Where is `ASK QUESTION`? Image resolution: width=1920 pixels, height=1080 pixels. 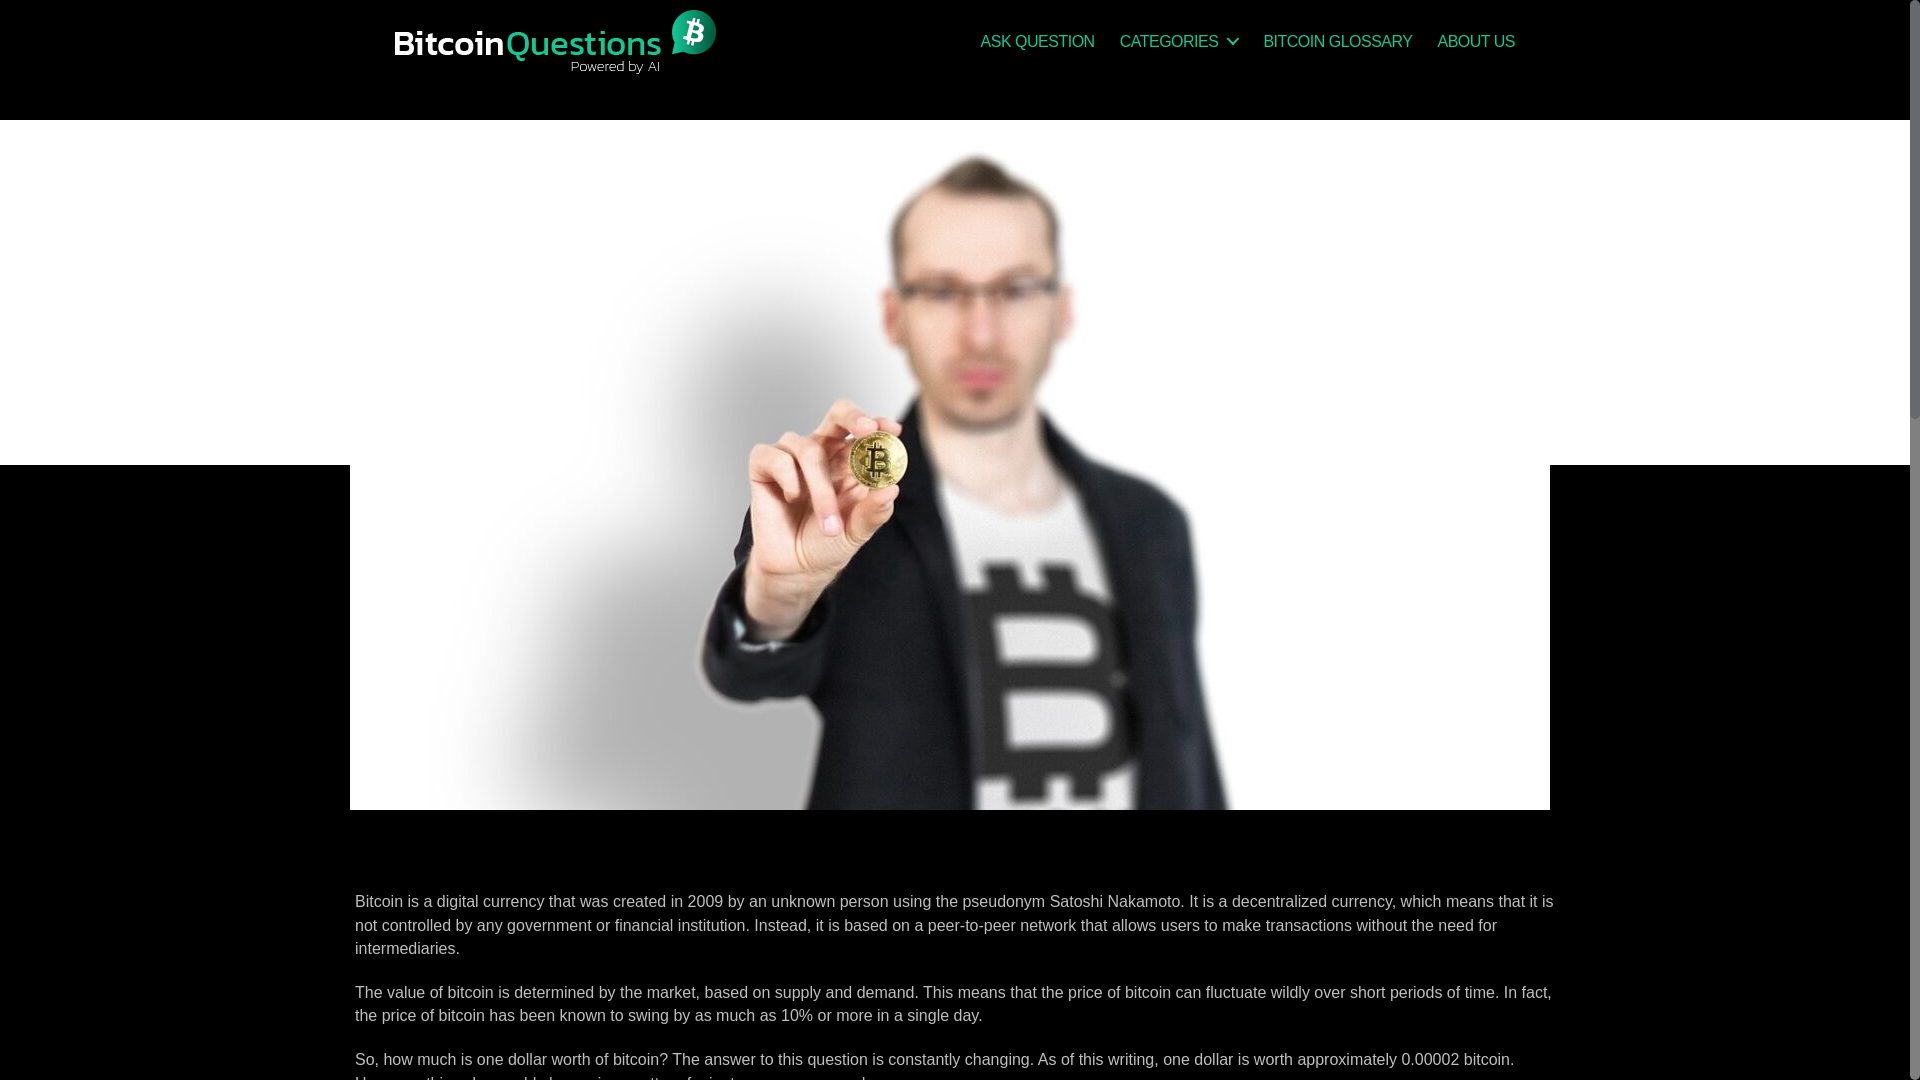 ASK QUESTION is located at coordinates (1038, 41).